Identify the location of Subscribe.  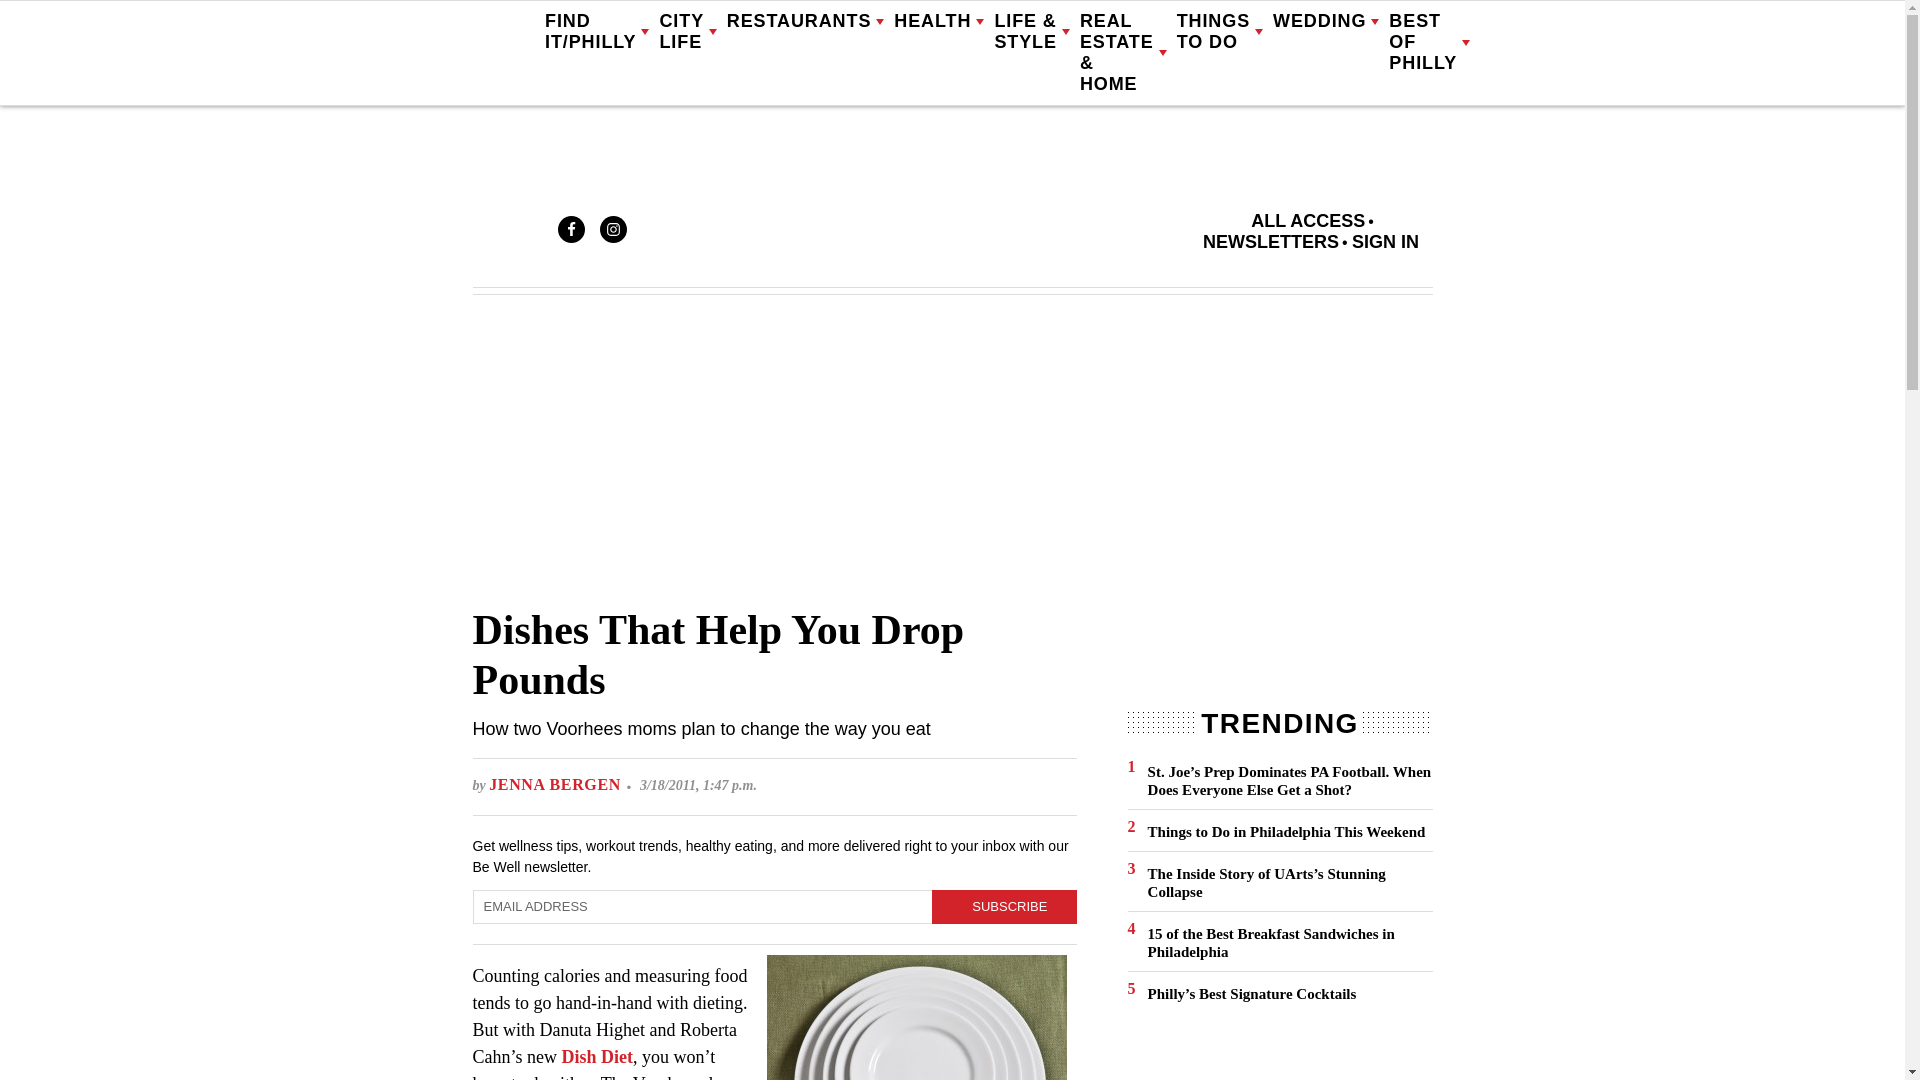
(1004, 906).